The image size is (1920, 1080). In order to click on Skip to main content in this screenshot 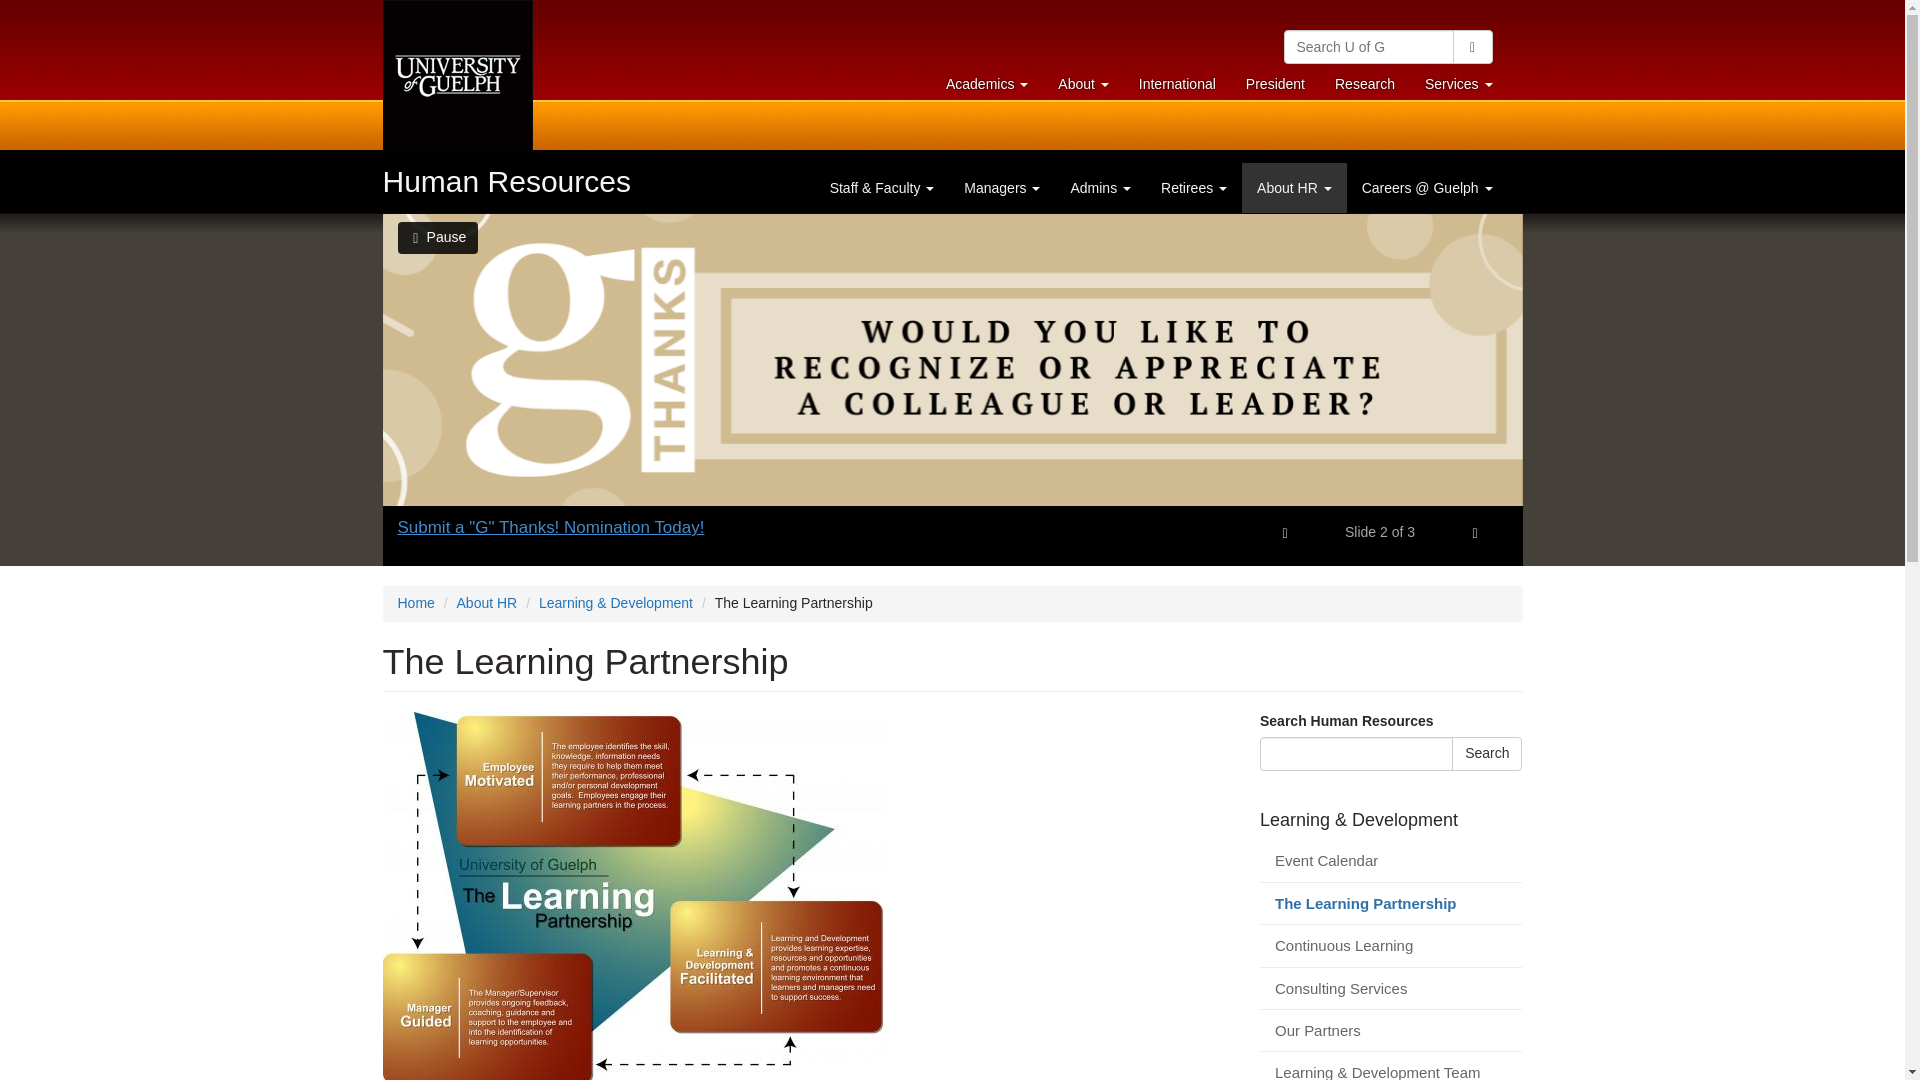, I will do `click(1364, 83)`.